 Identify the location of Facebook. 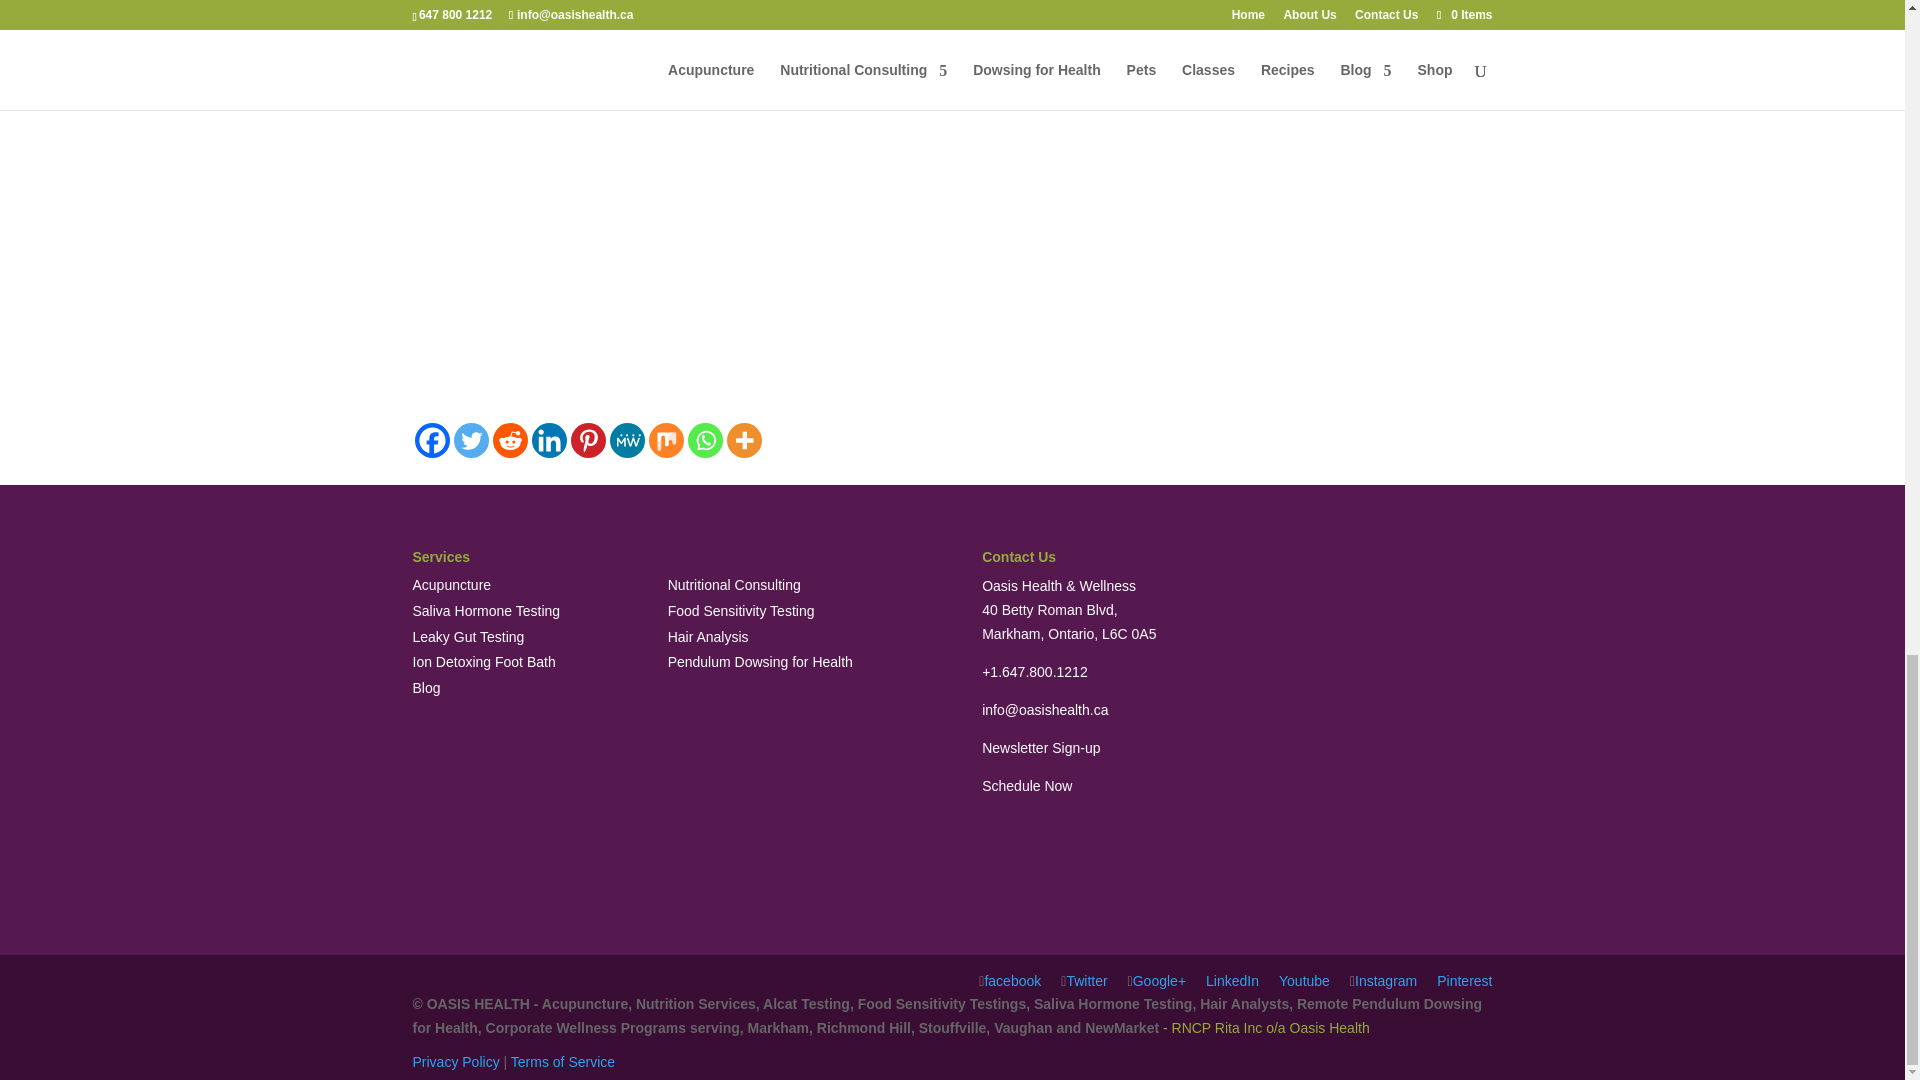
(432, 440).